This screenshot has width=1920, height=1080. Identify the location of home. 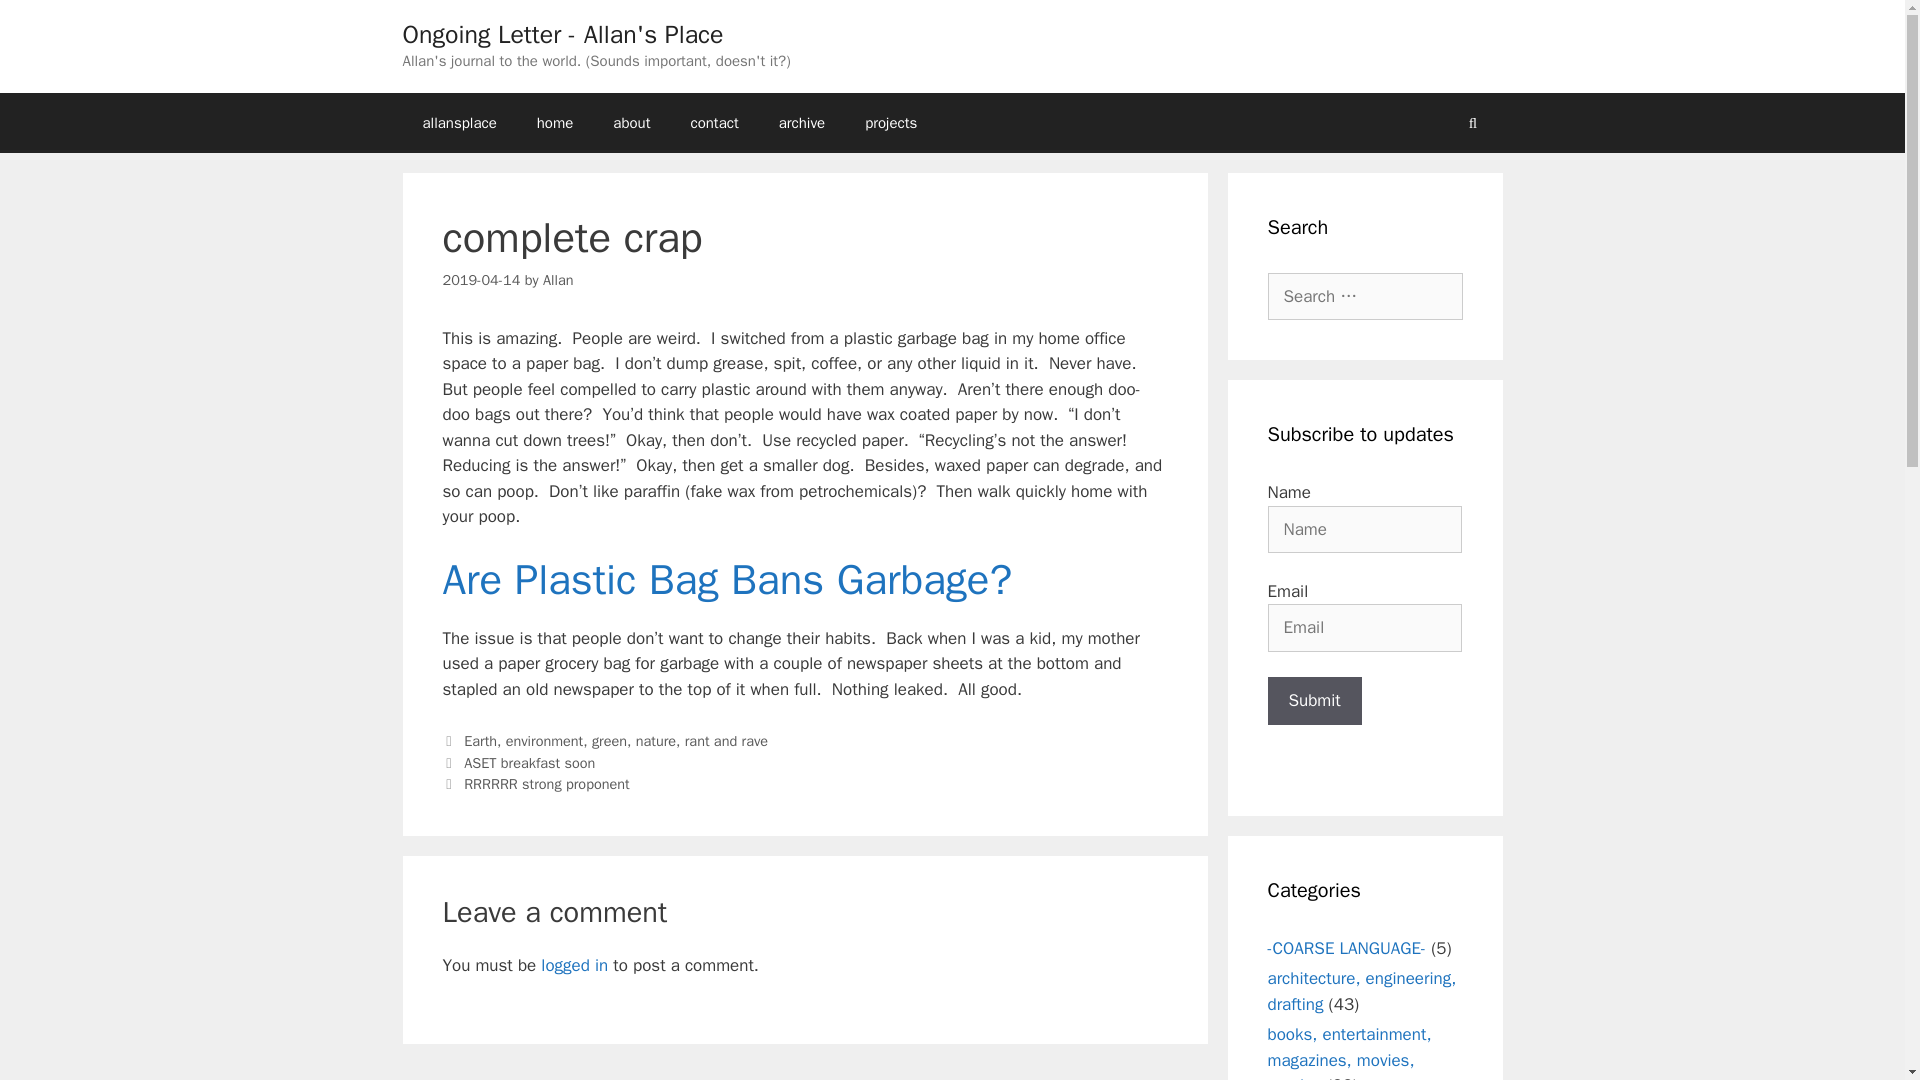
(554, 122).